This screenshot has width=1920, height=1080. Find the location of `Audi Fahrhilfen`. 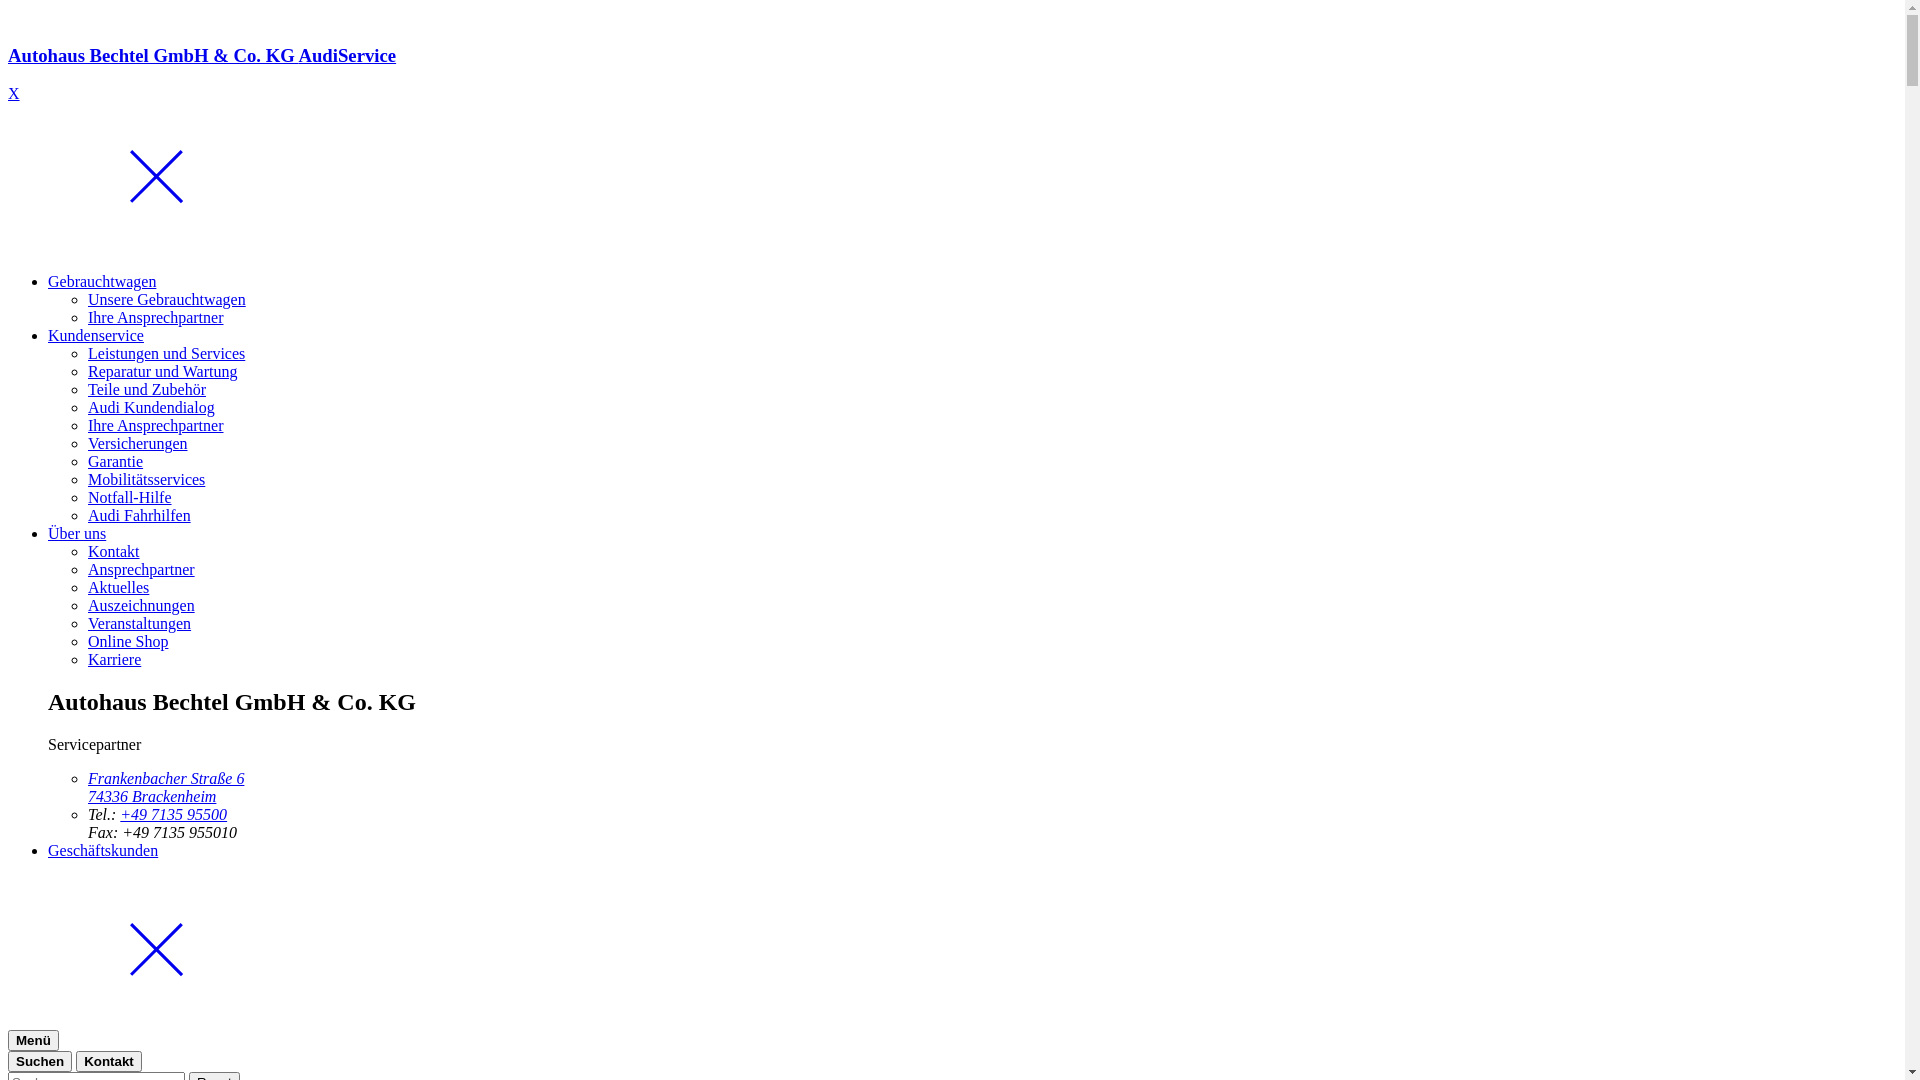

Audi Fahrhilfen is located at coordinates (140, 516).